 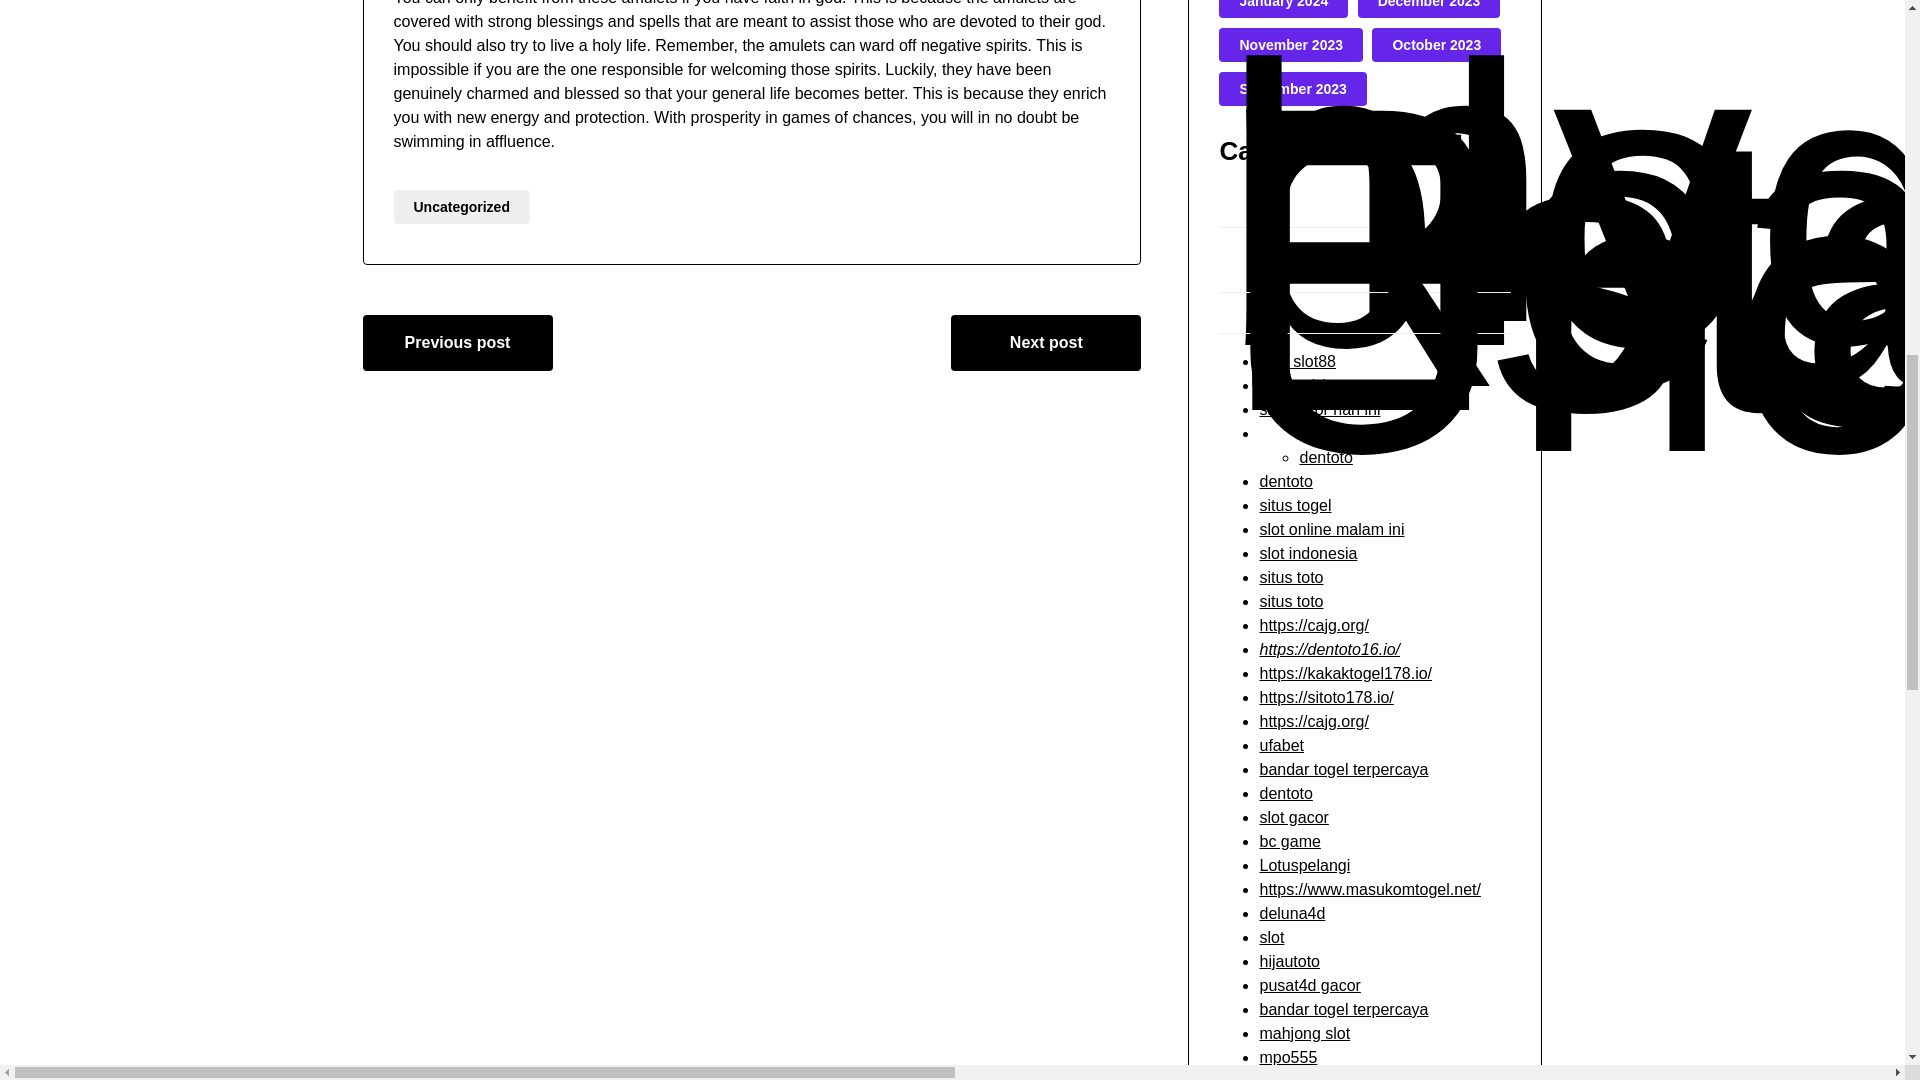 What do you see at coordinates (1429, 4) in the screenshot?
I see `December 2023` at bounding box center [1429, 4].